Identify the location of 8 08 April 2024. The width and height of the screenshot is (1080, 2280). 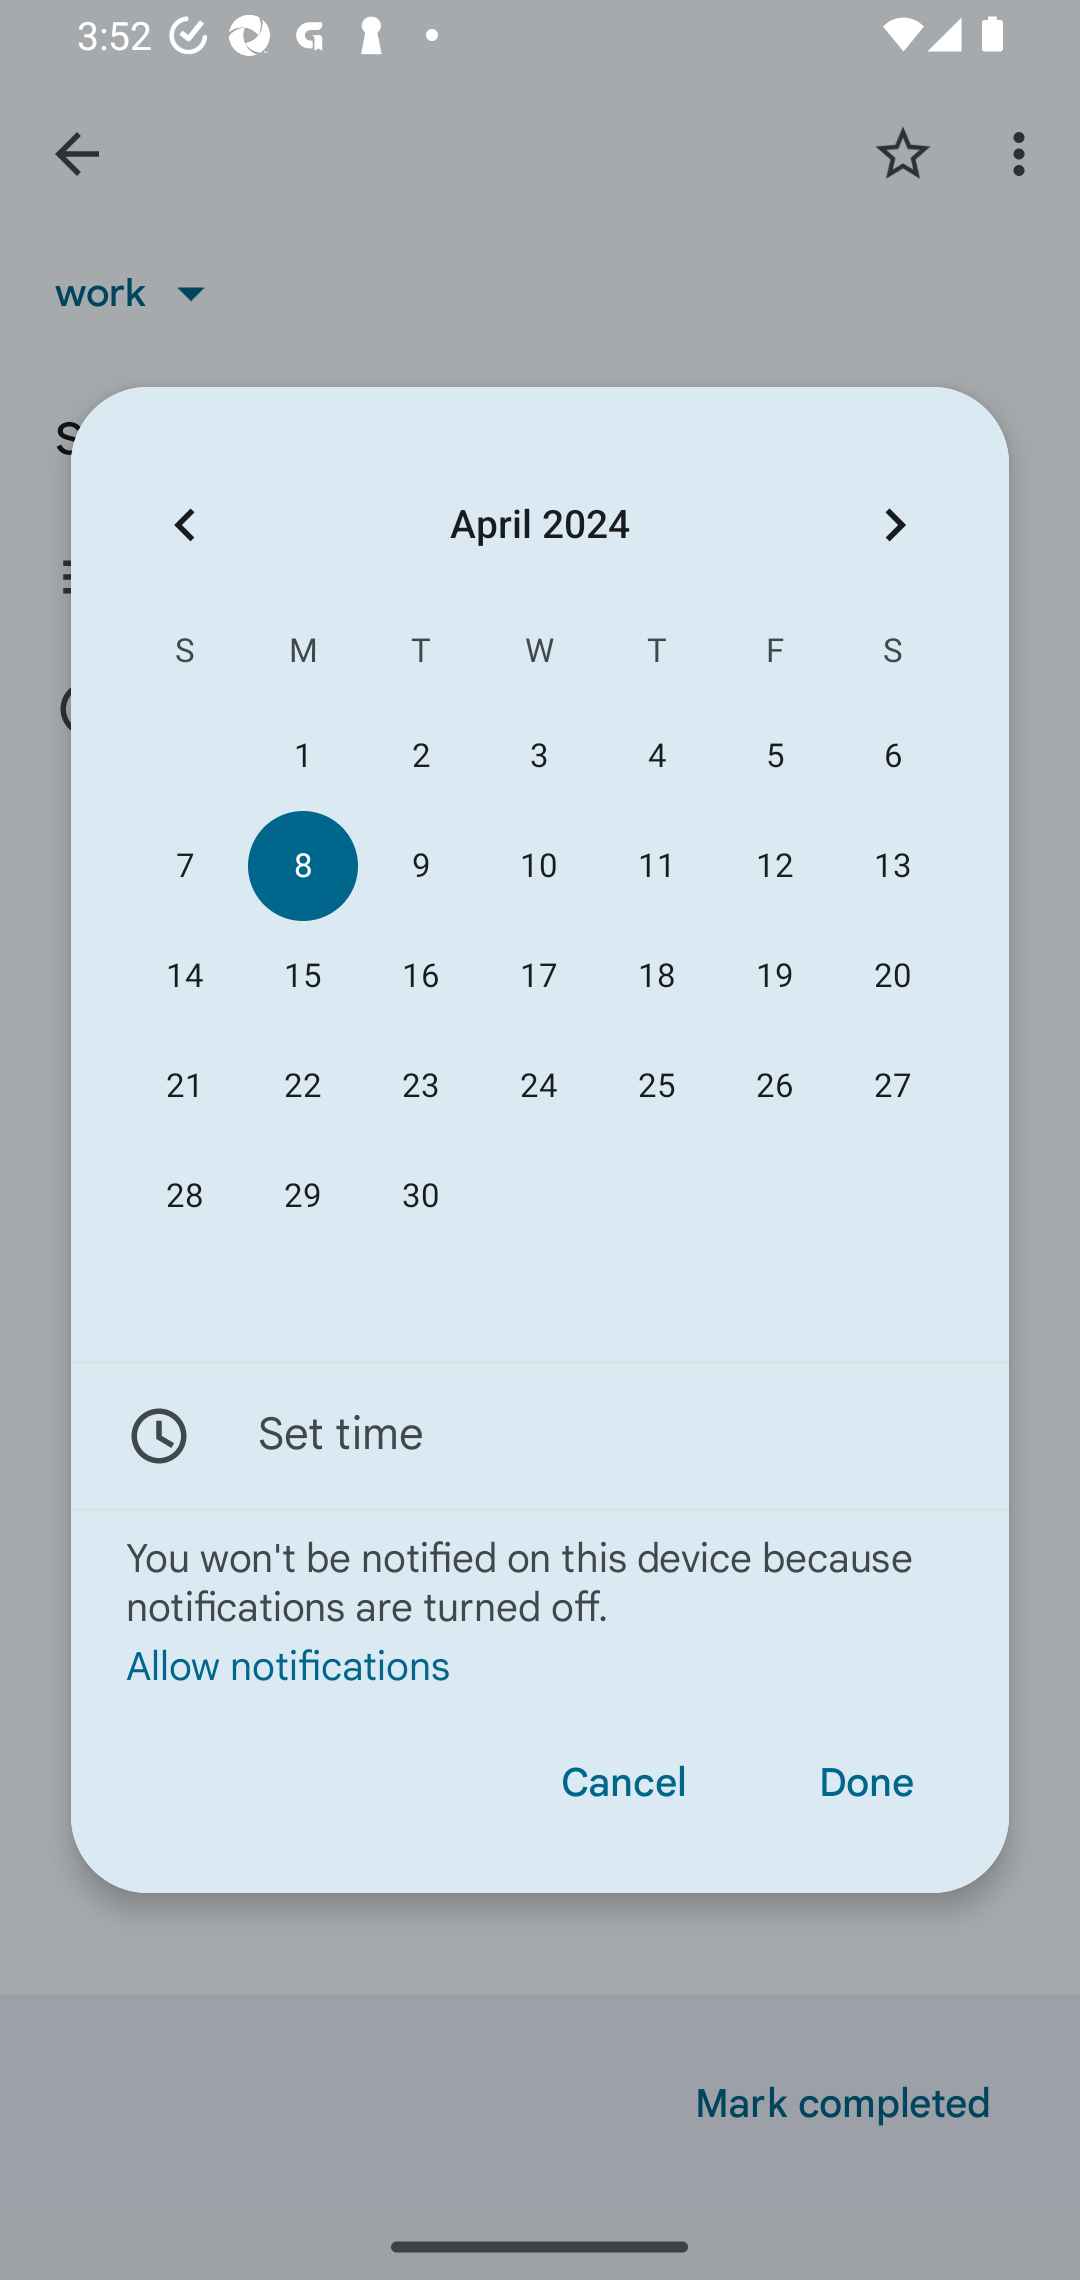
(302, 866).